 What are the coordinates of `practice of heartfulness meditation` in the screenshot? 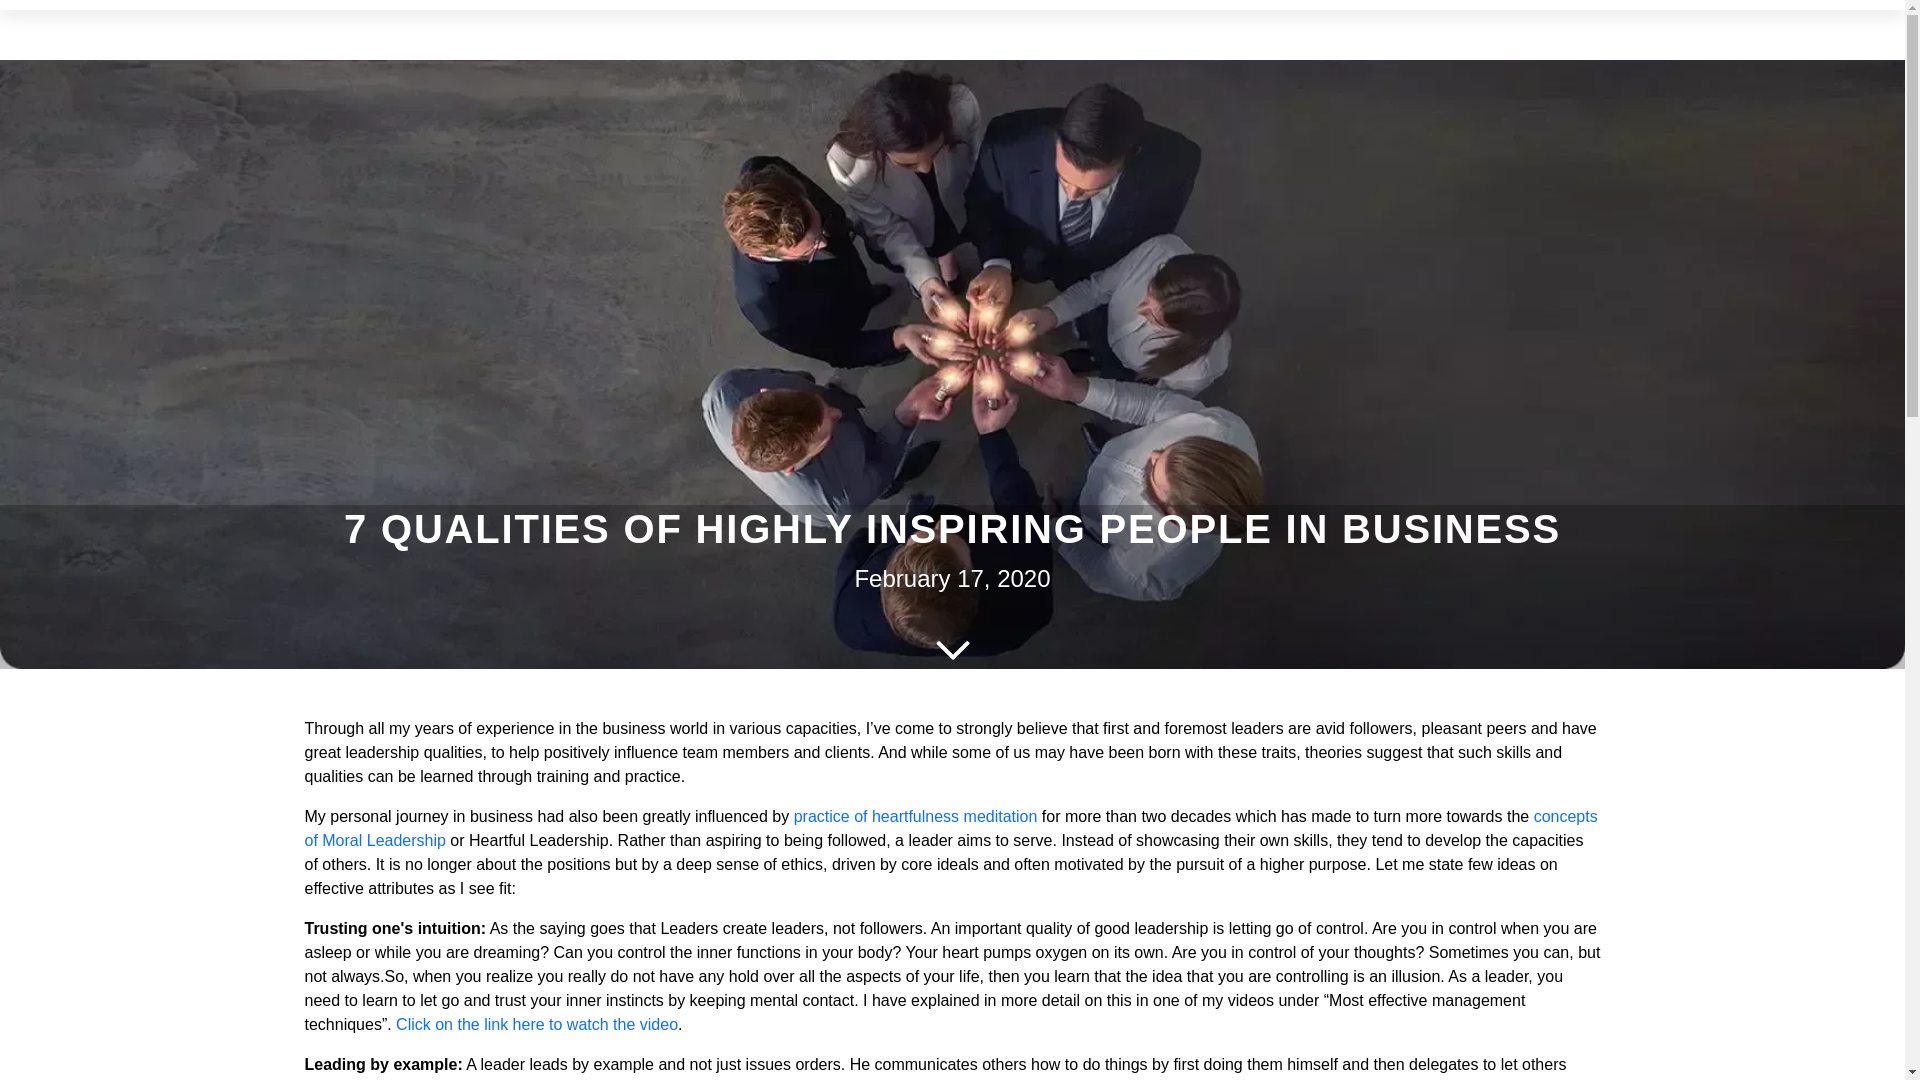 It's located at (916, 816).